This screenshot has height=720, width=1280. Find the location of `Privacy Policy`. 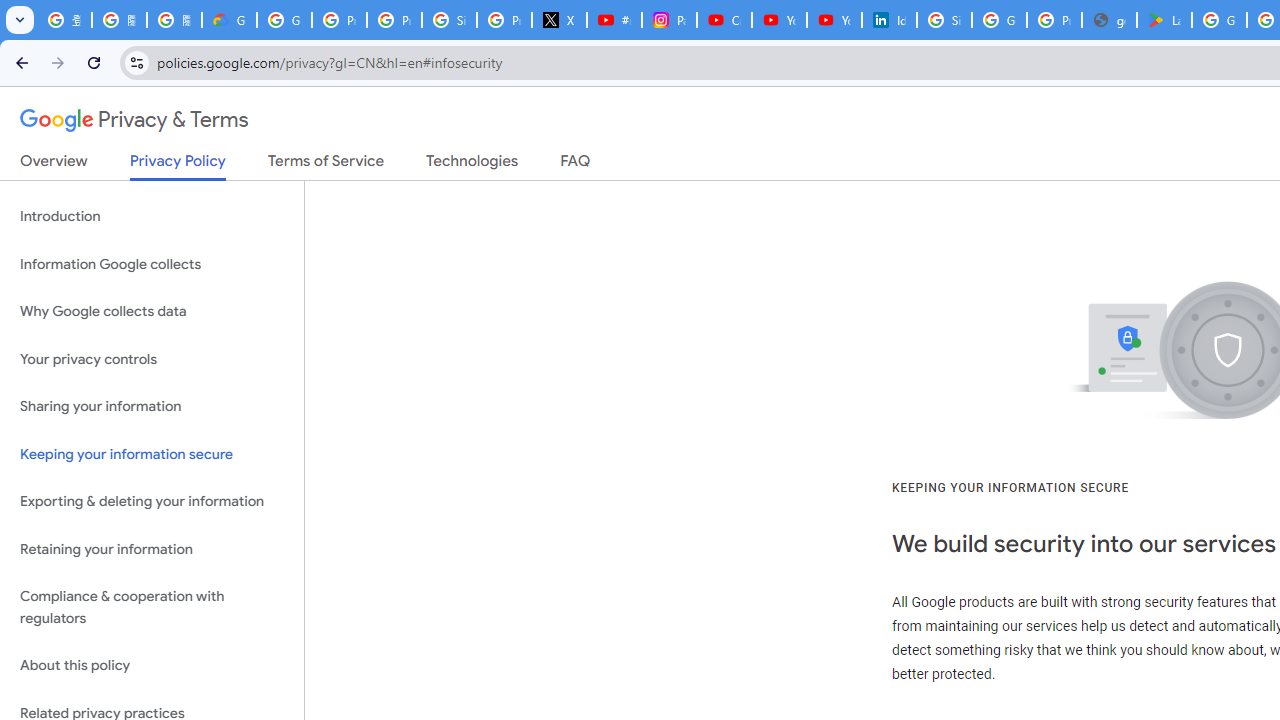

Privacy Policy is located at coordinates (178, 166).